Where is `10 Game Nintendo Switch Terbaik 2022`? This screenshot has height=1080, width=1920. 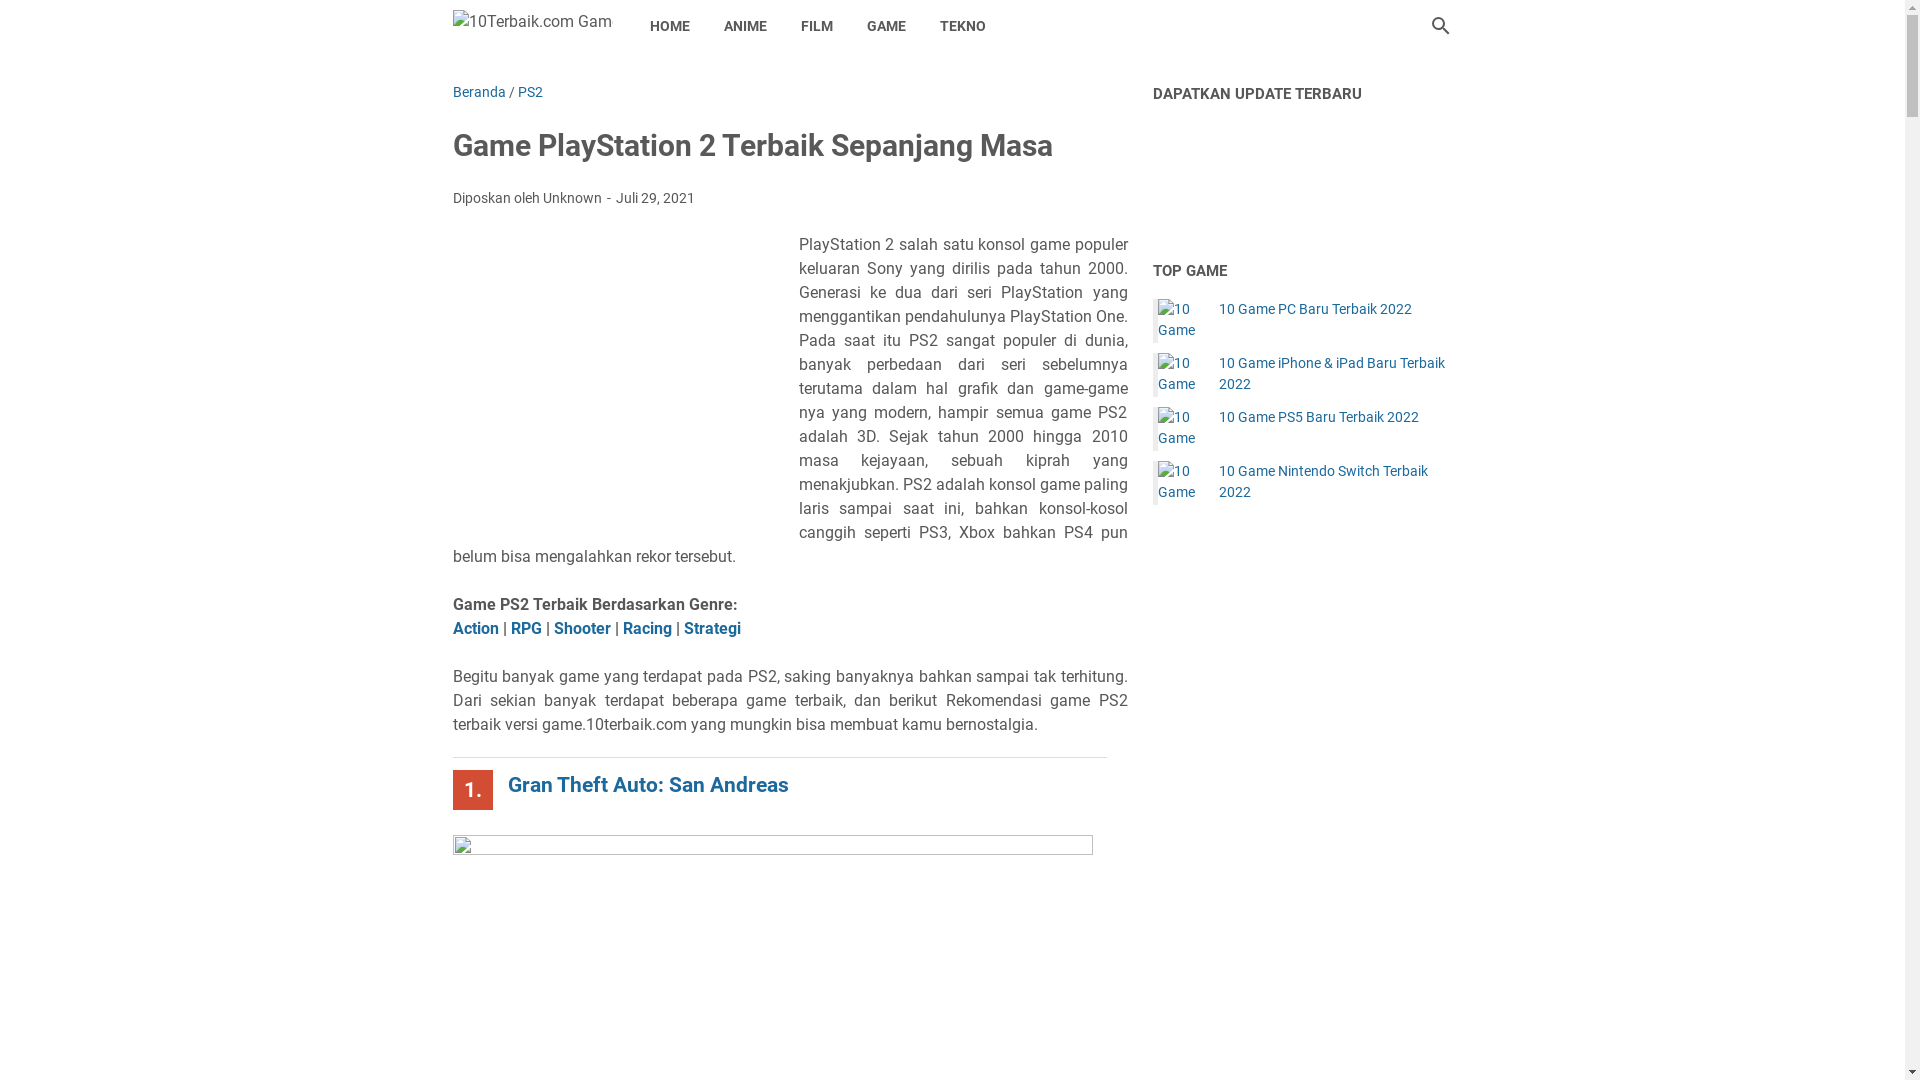 10 Game Nintendo Switch Terbaik 2022 is located at coordinates (1180, 483).